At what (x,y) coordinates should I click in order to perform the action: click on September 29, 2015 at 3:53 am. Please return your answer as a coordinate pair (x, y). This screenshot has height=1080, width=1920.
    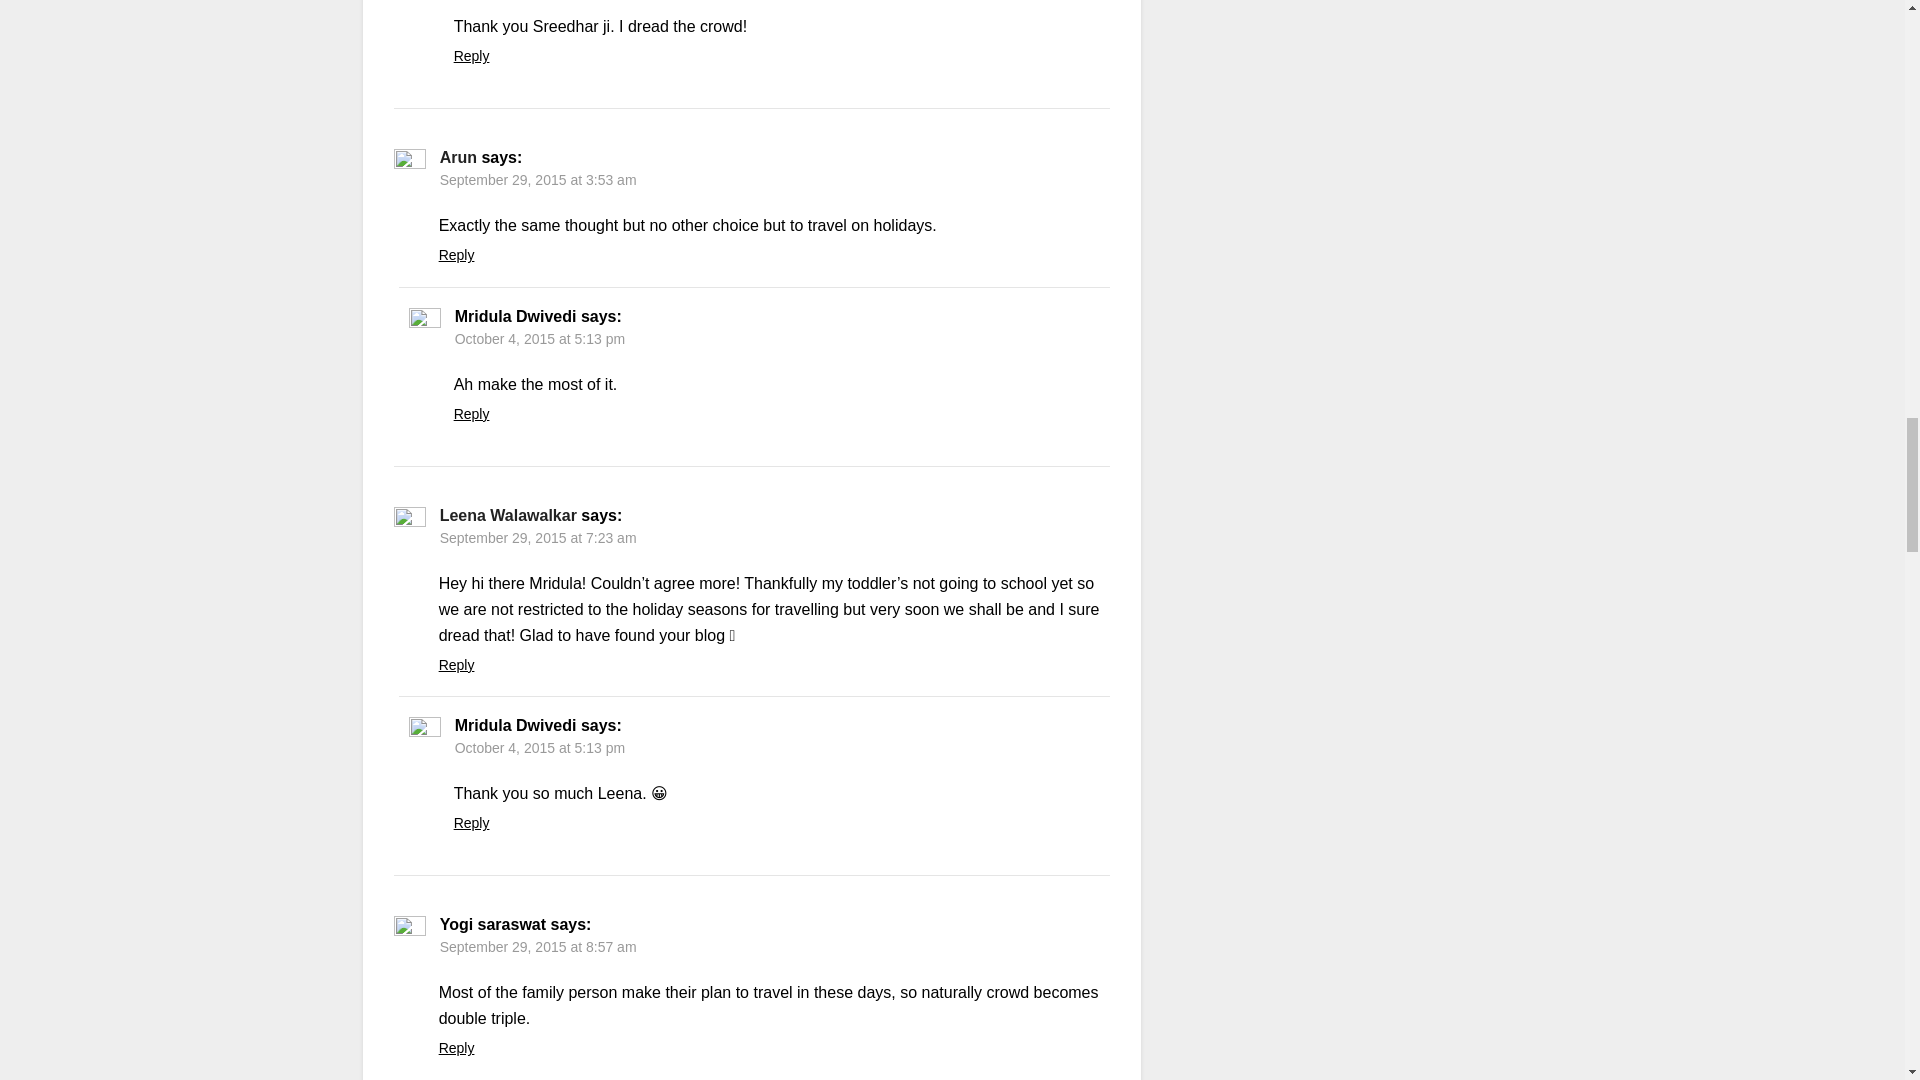
    Looking at the image, I should click on (538, 179).